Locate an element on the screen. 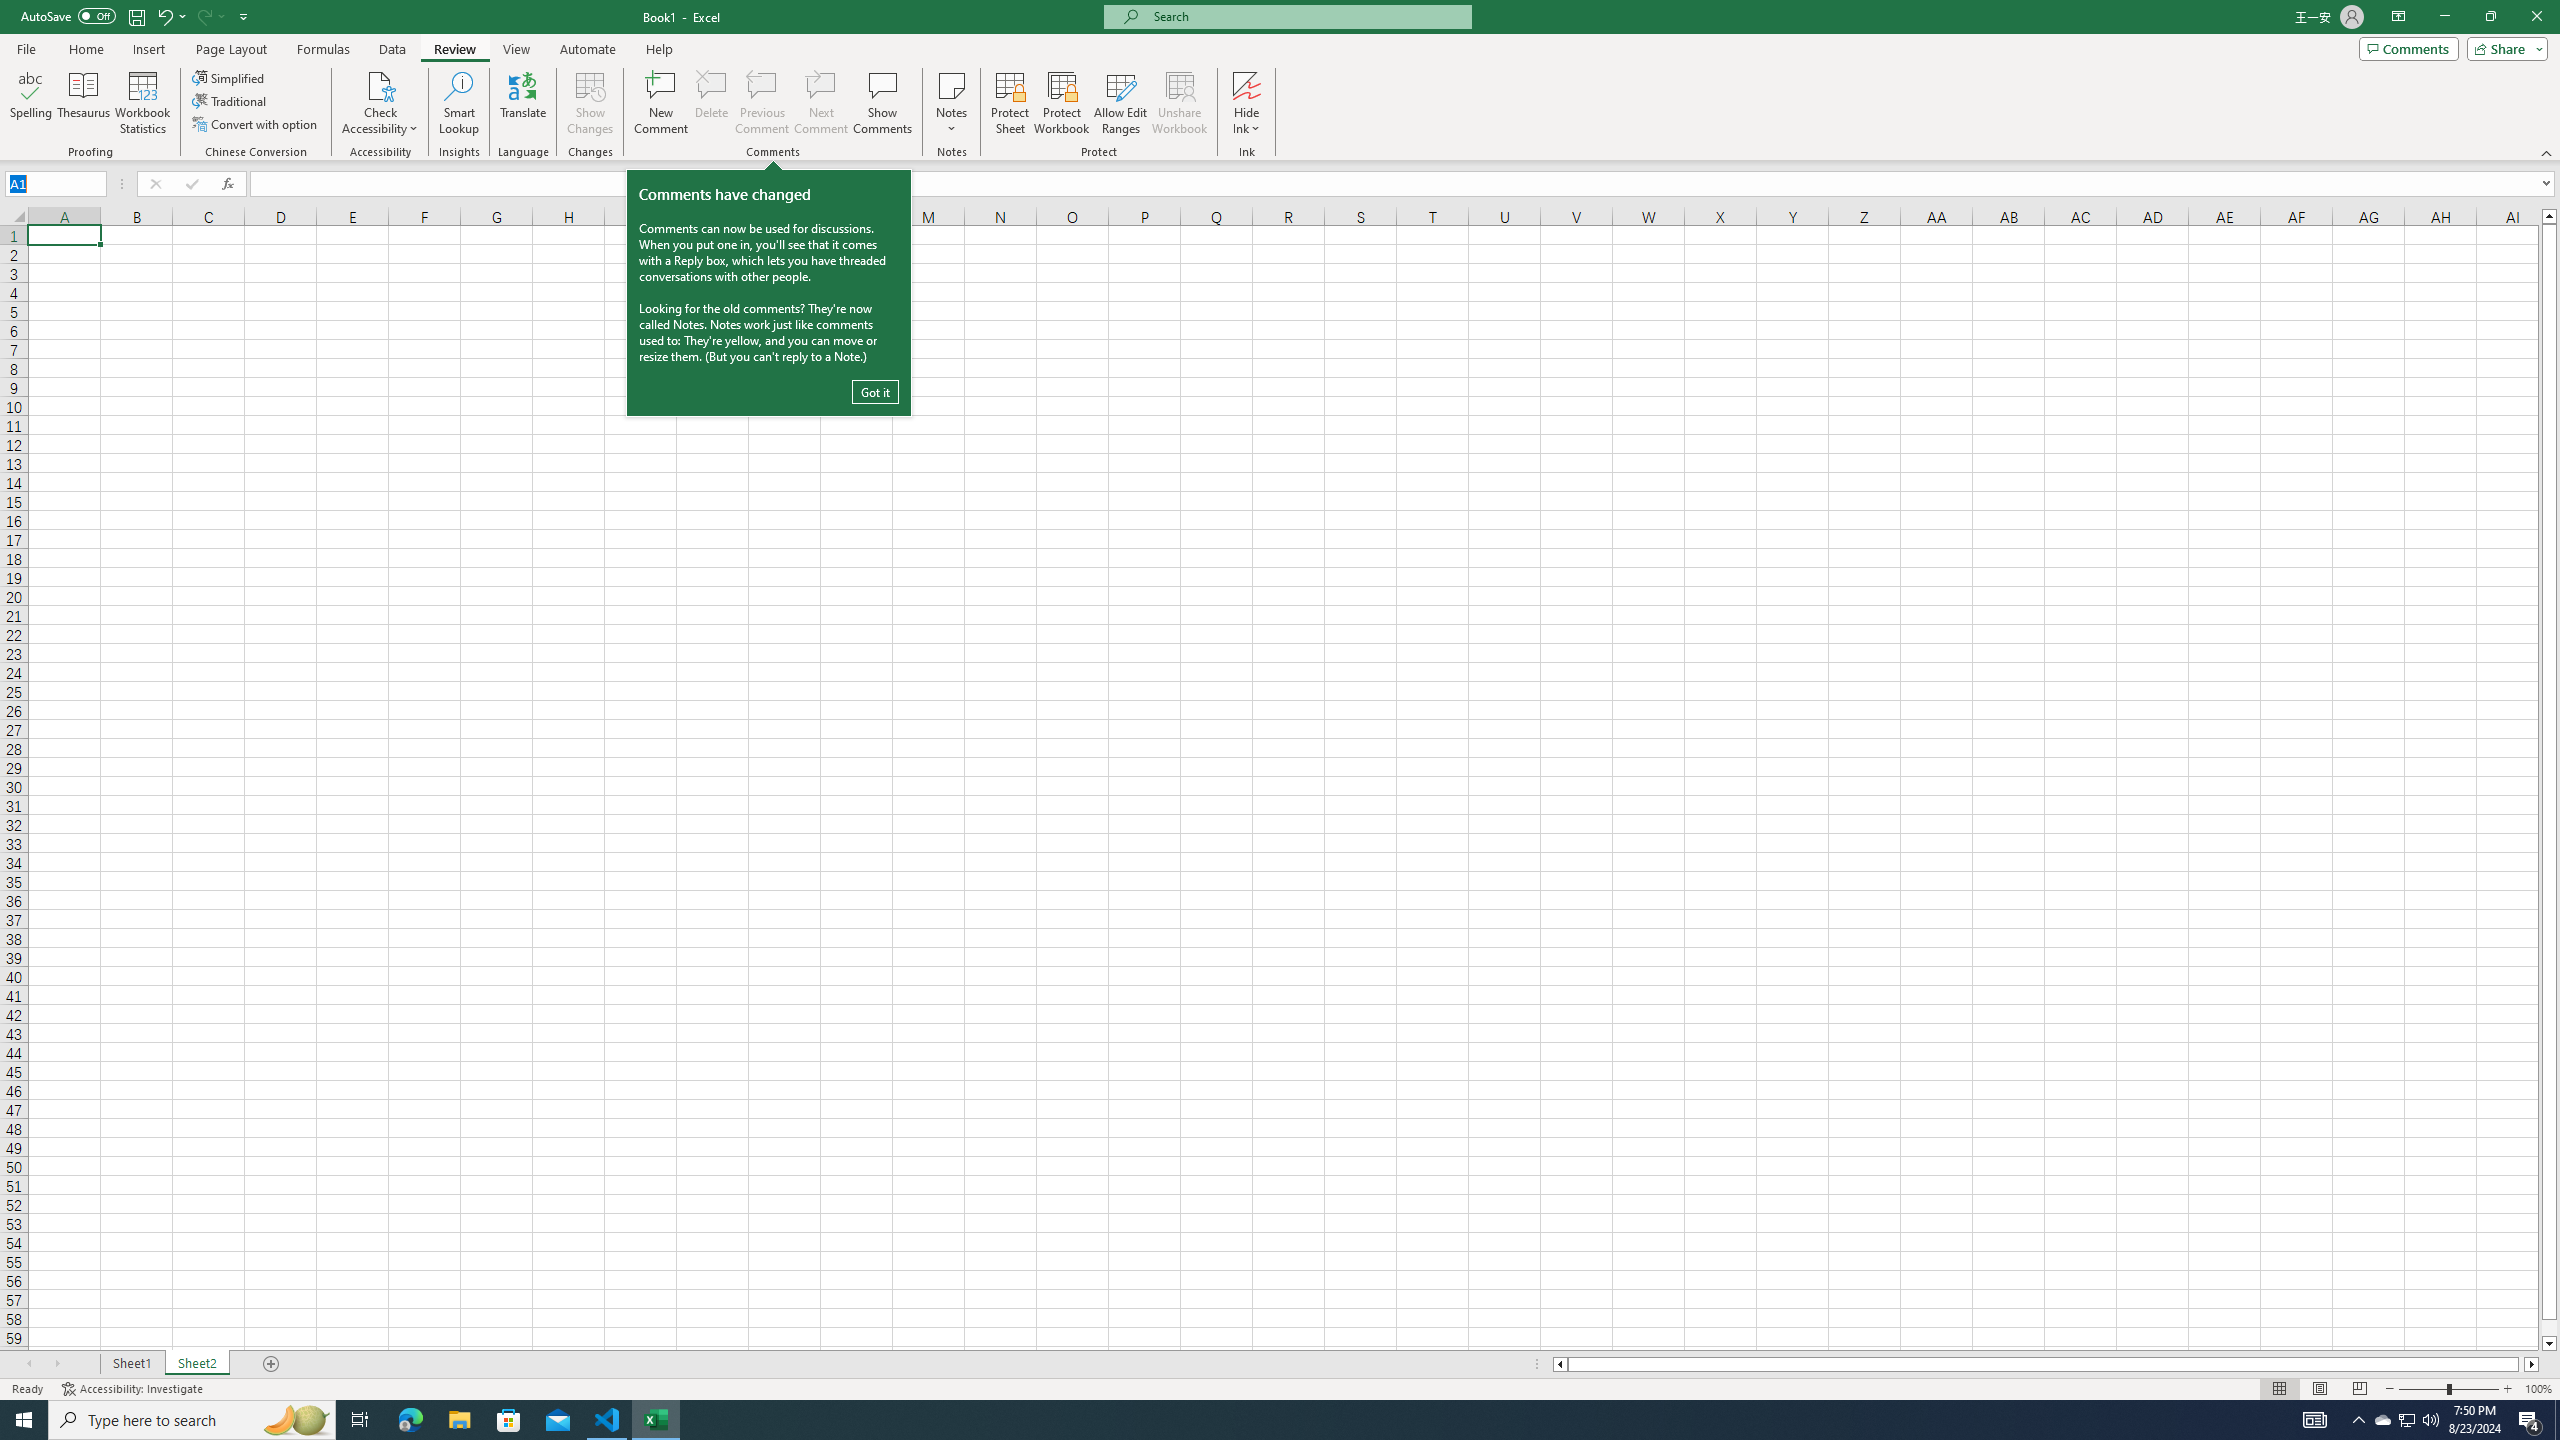 Image resolution: width=2560 pixels, height=1440 pixels. Workbook Statistics is located at coordinates (143, 103).